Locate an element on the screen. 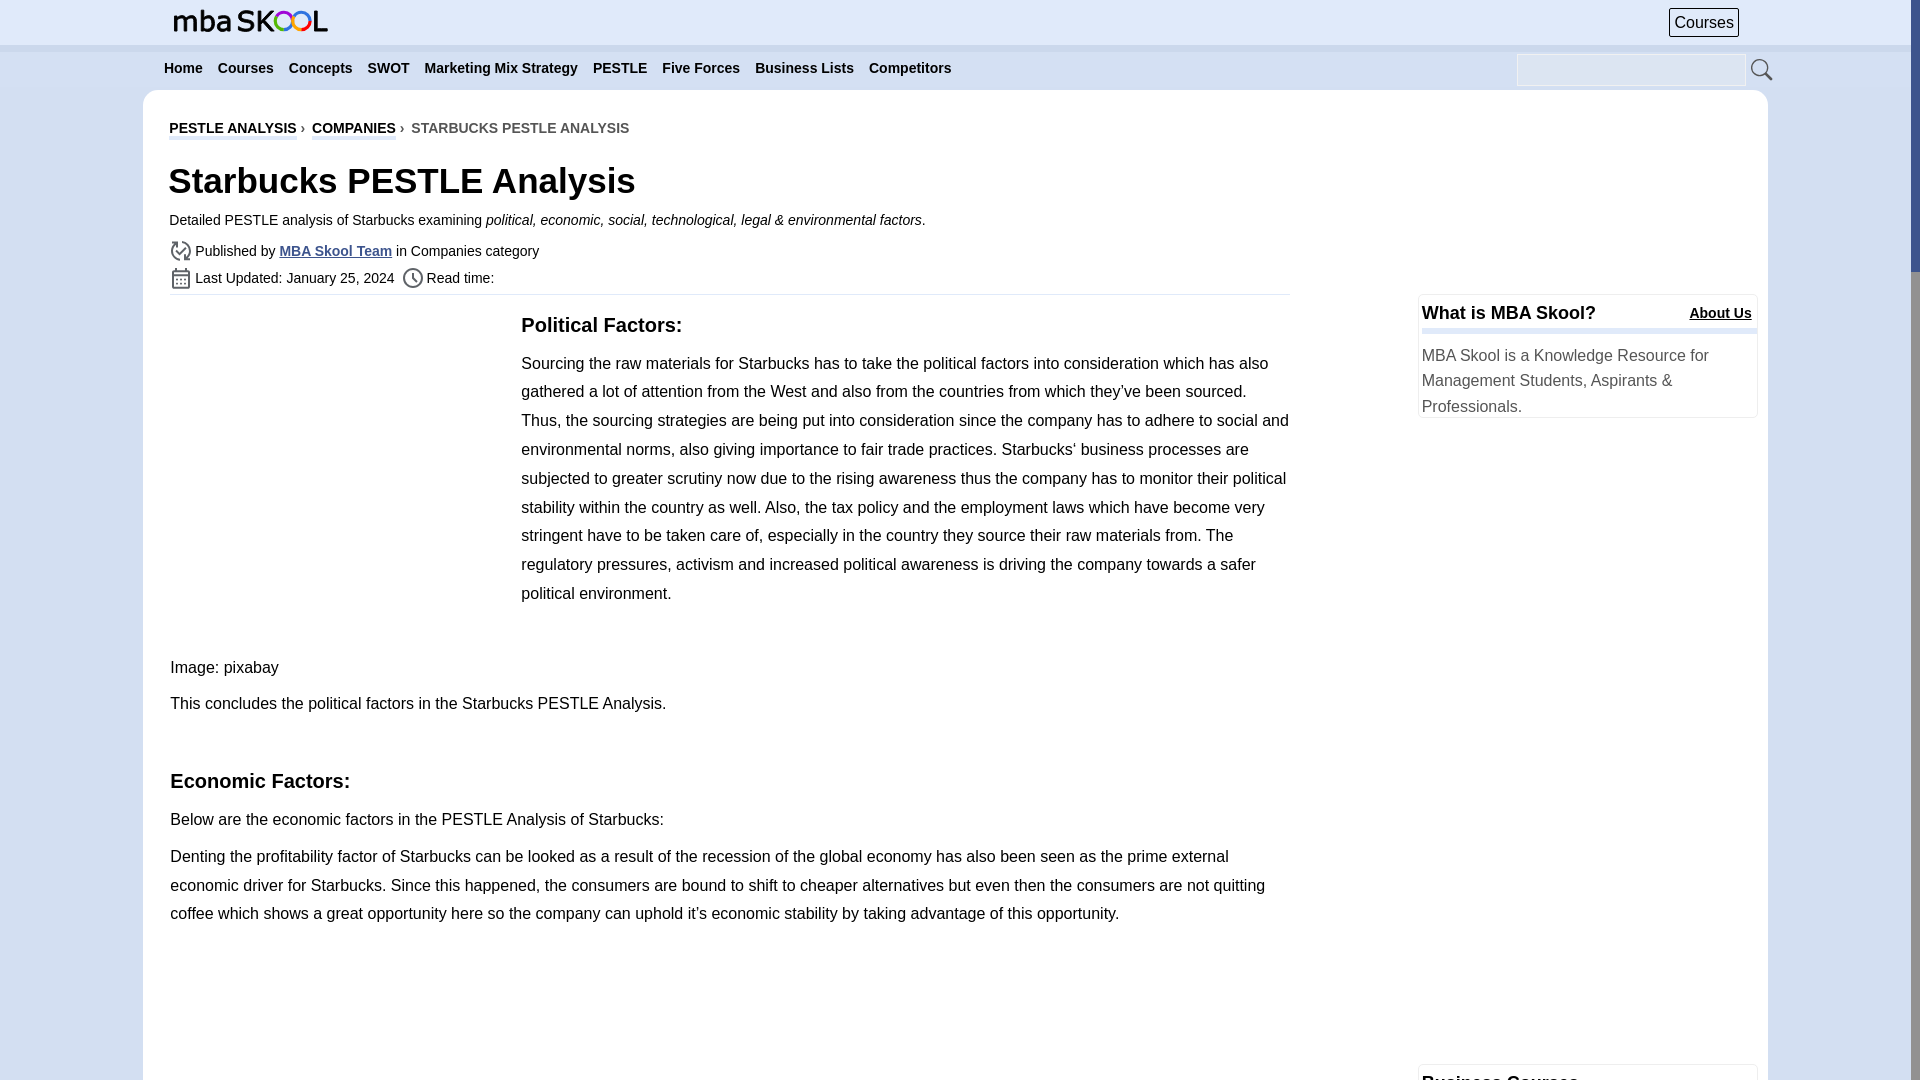 The image size is (1920, 1080). Competitors is located at coordinates (910, 68).